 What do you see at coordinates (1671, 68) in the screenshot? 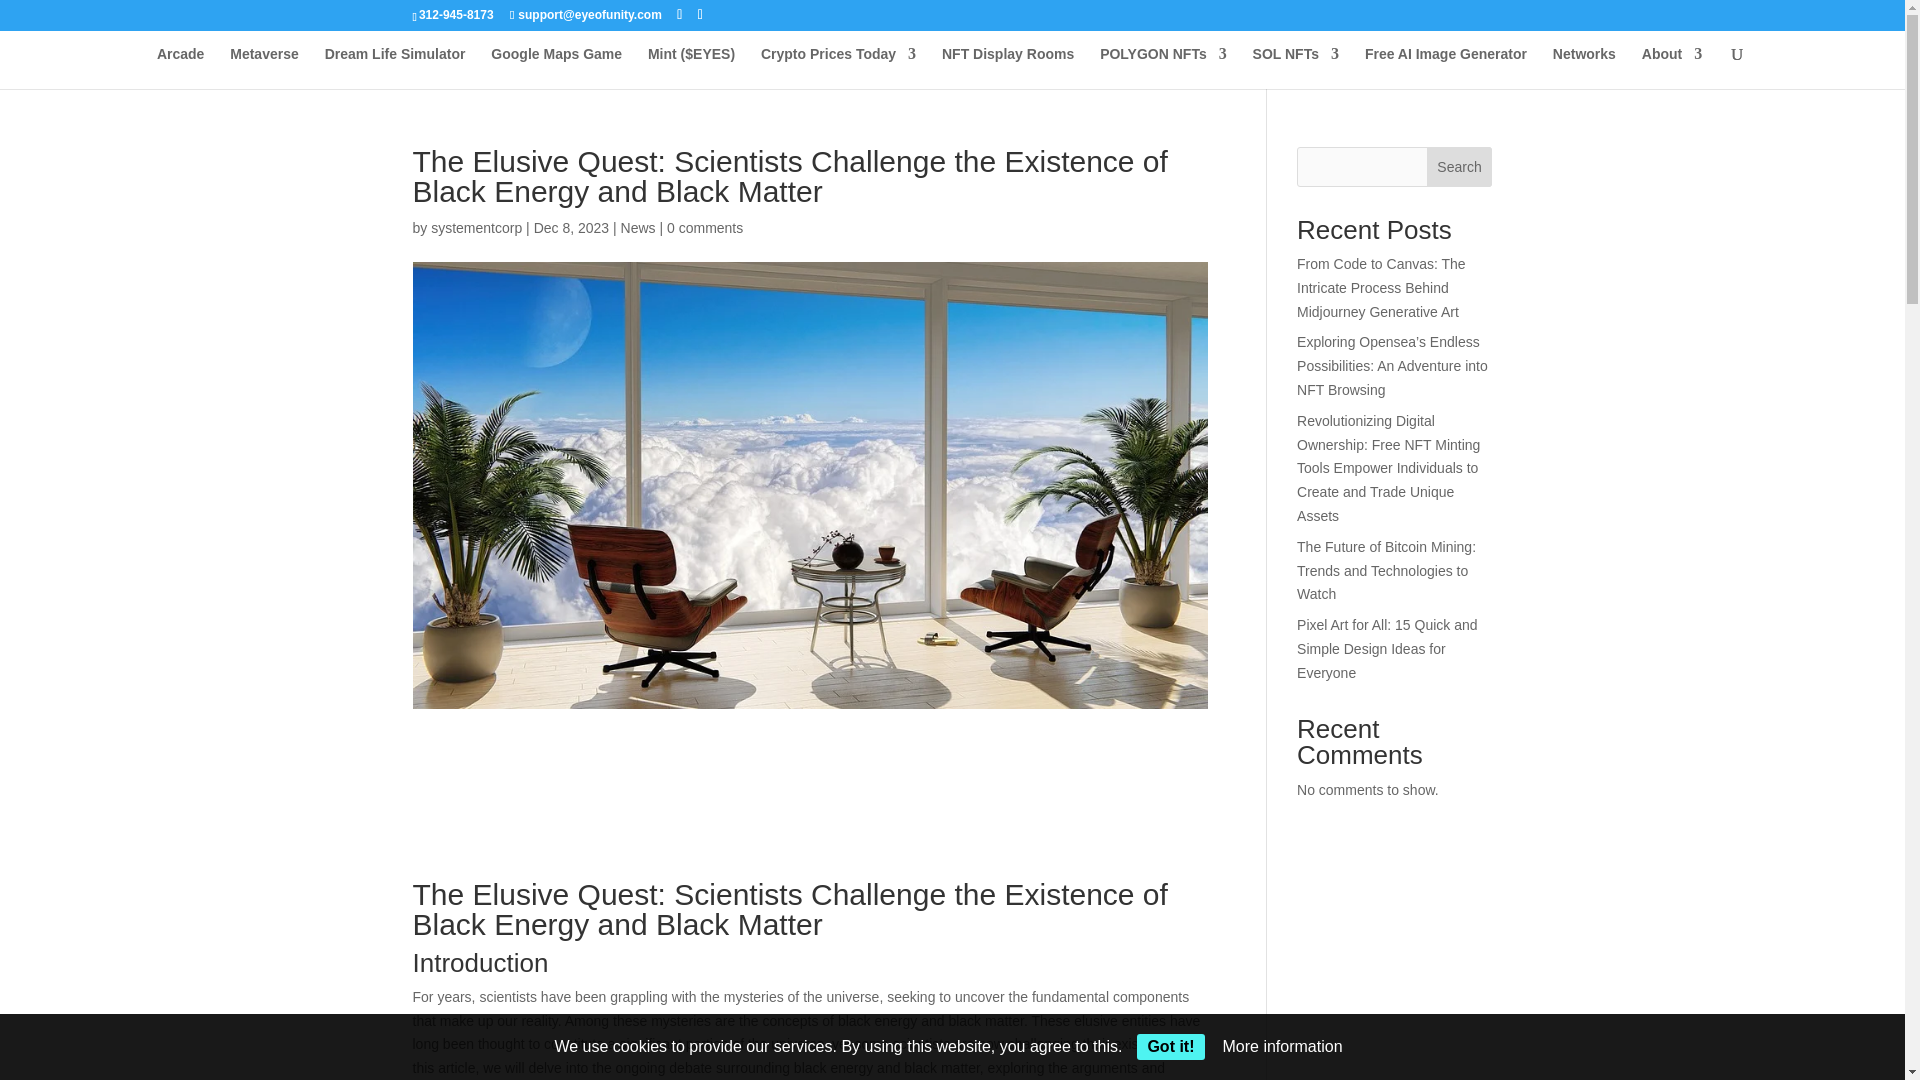
I see `About` at bounding box center [1671, 68].